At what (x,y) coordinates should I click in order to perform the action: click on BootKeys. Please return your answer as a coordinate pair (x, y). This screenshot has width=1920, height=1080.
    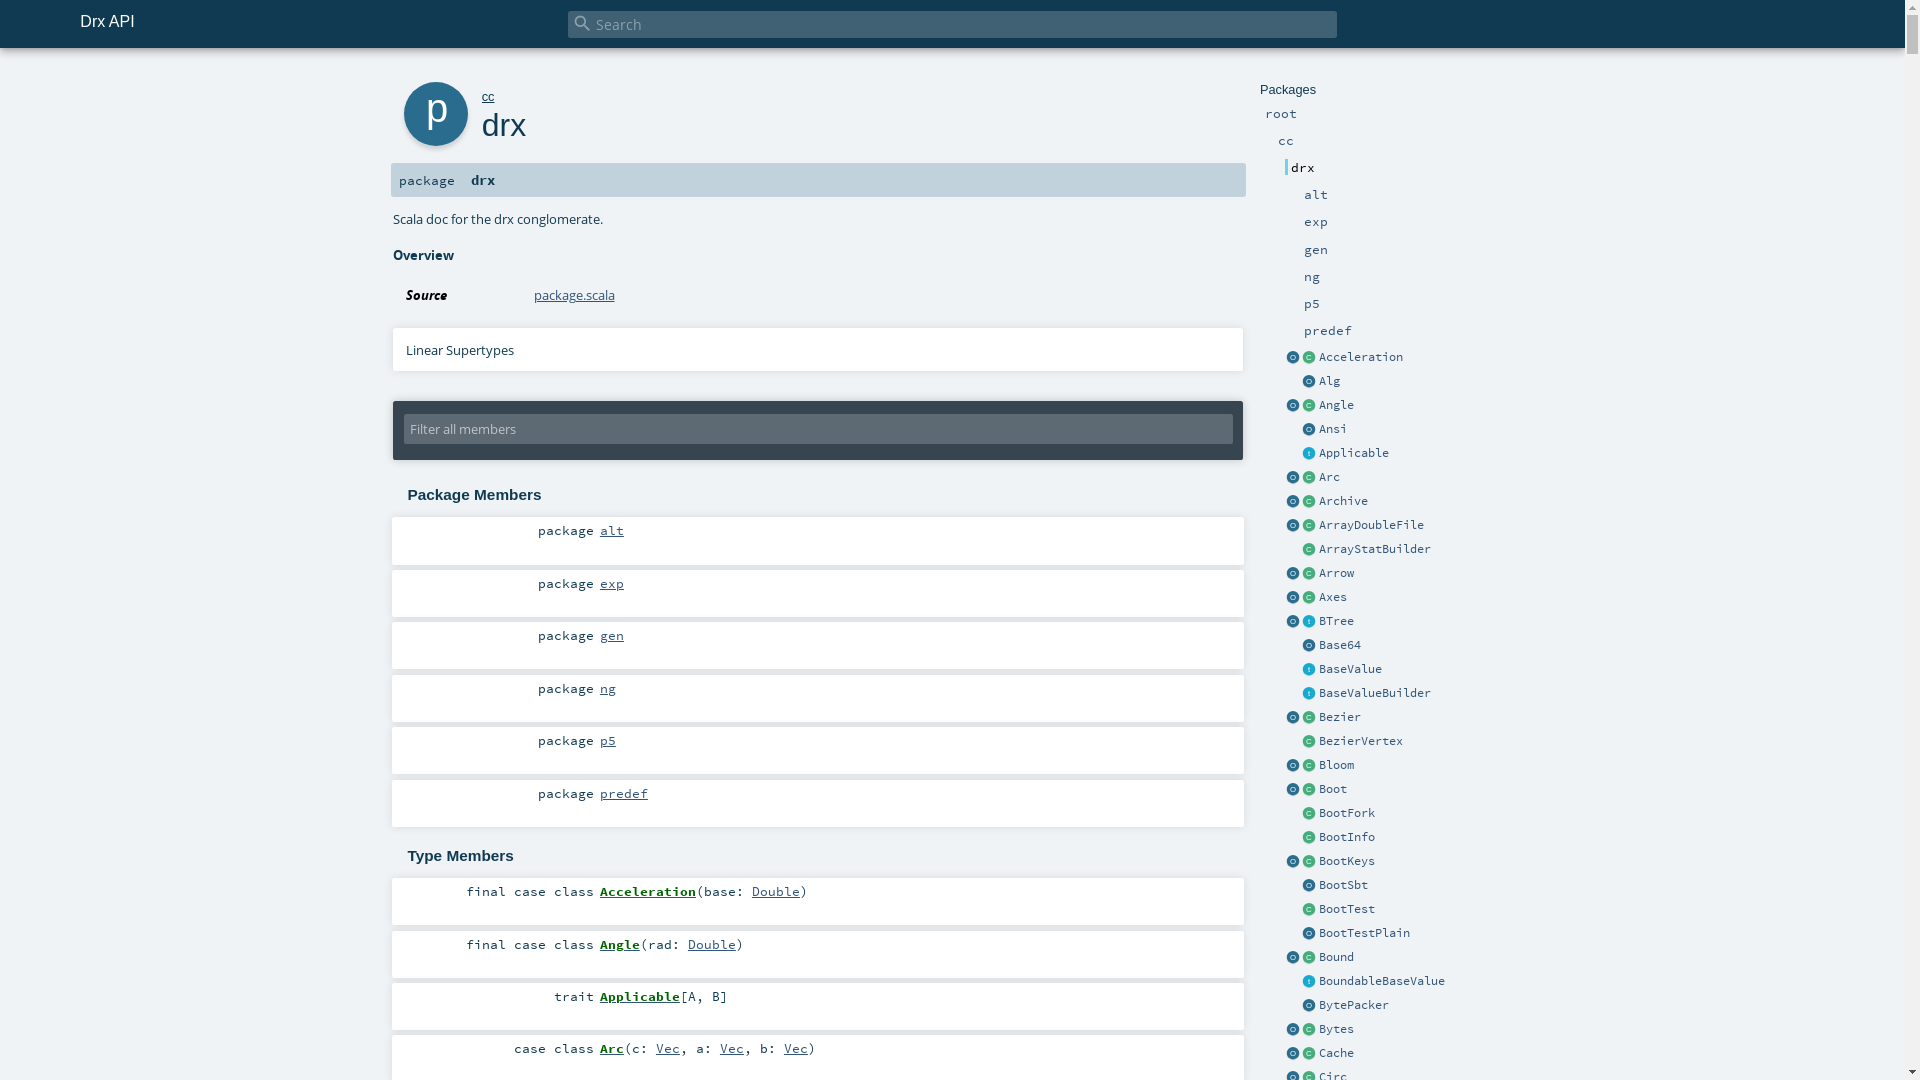
    Looking at the image, I should click on (1346, 861).